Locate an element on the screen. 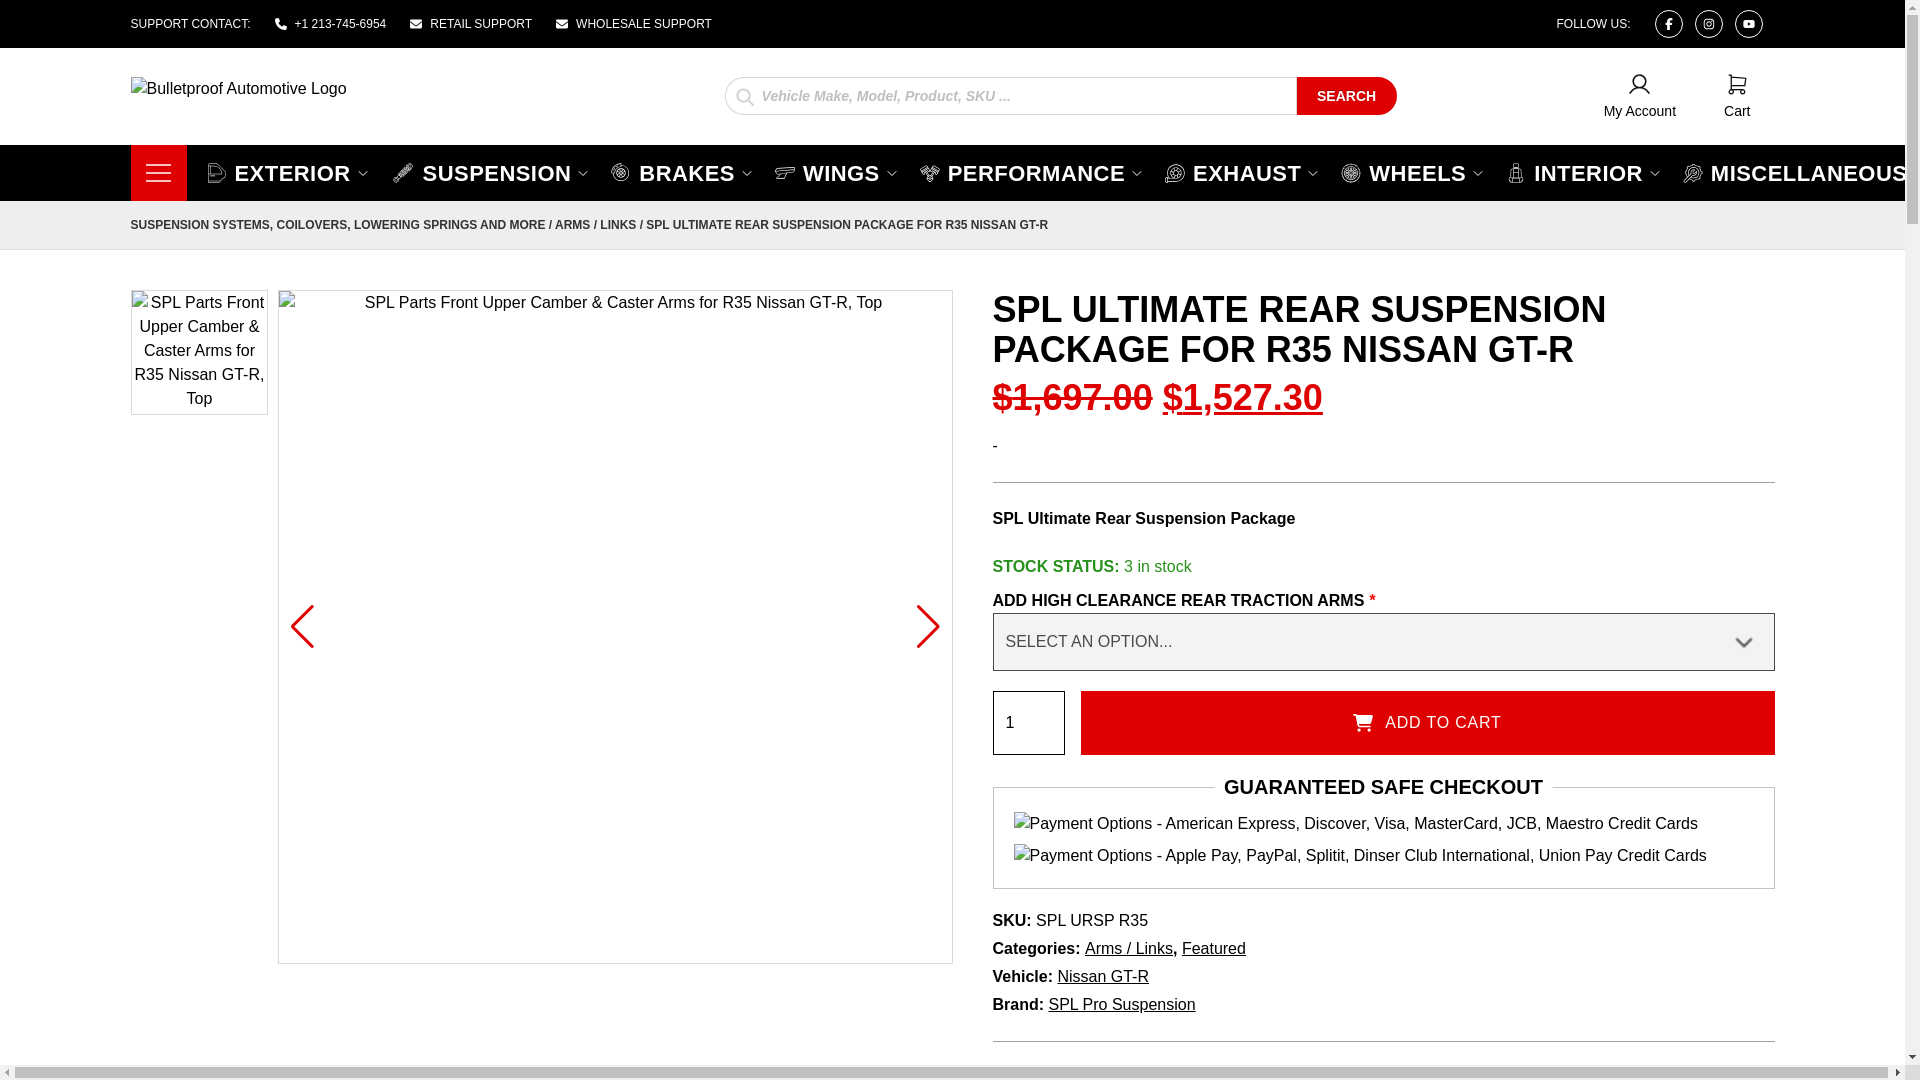 This screenshot has width=1920, height=1080. 1 is located at coordinates (288, 172).